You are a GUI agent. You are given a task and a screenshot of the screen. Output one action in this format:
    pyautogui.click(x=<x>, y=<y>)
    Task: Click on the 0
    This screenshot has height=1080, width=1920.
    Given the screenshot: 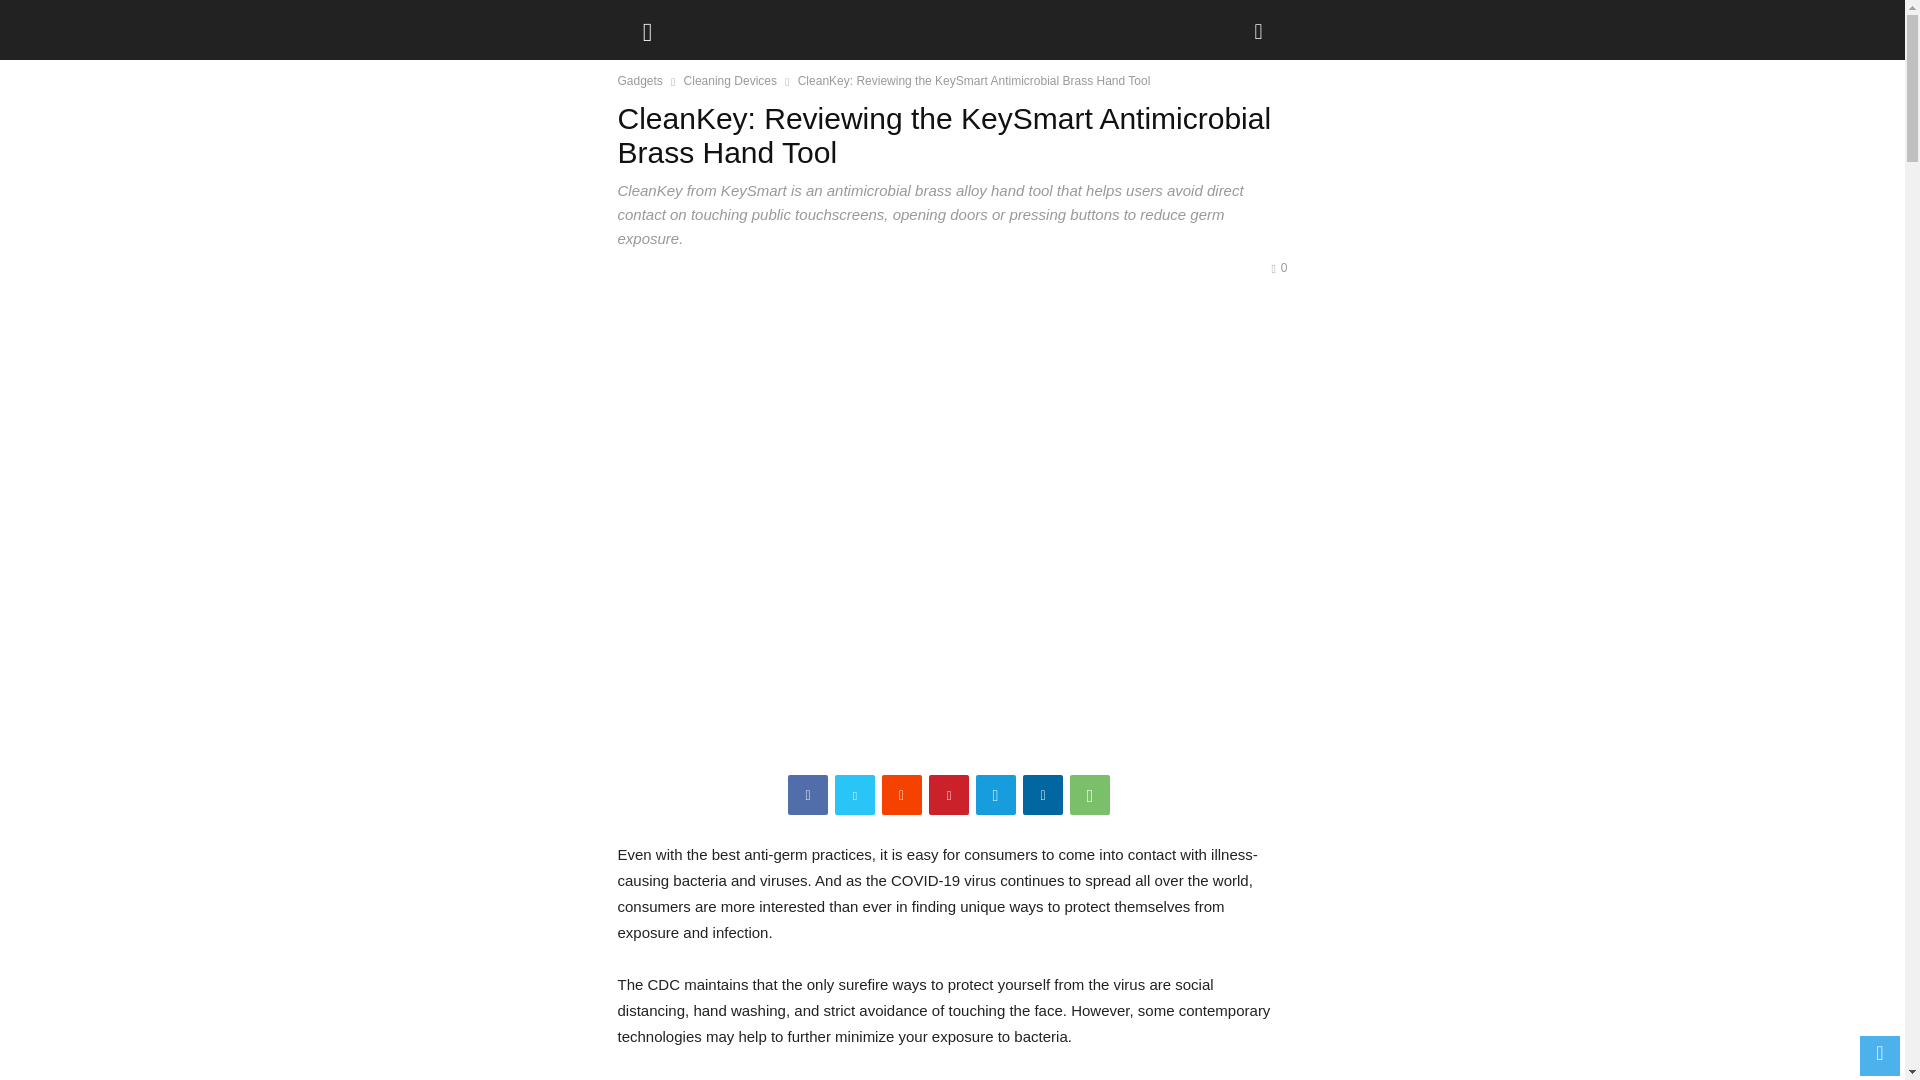 What is the action you would take?
    pyautogui.click(x=1278, y=268)
    